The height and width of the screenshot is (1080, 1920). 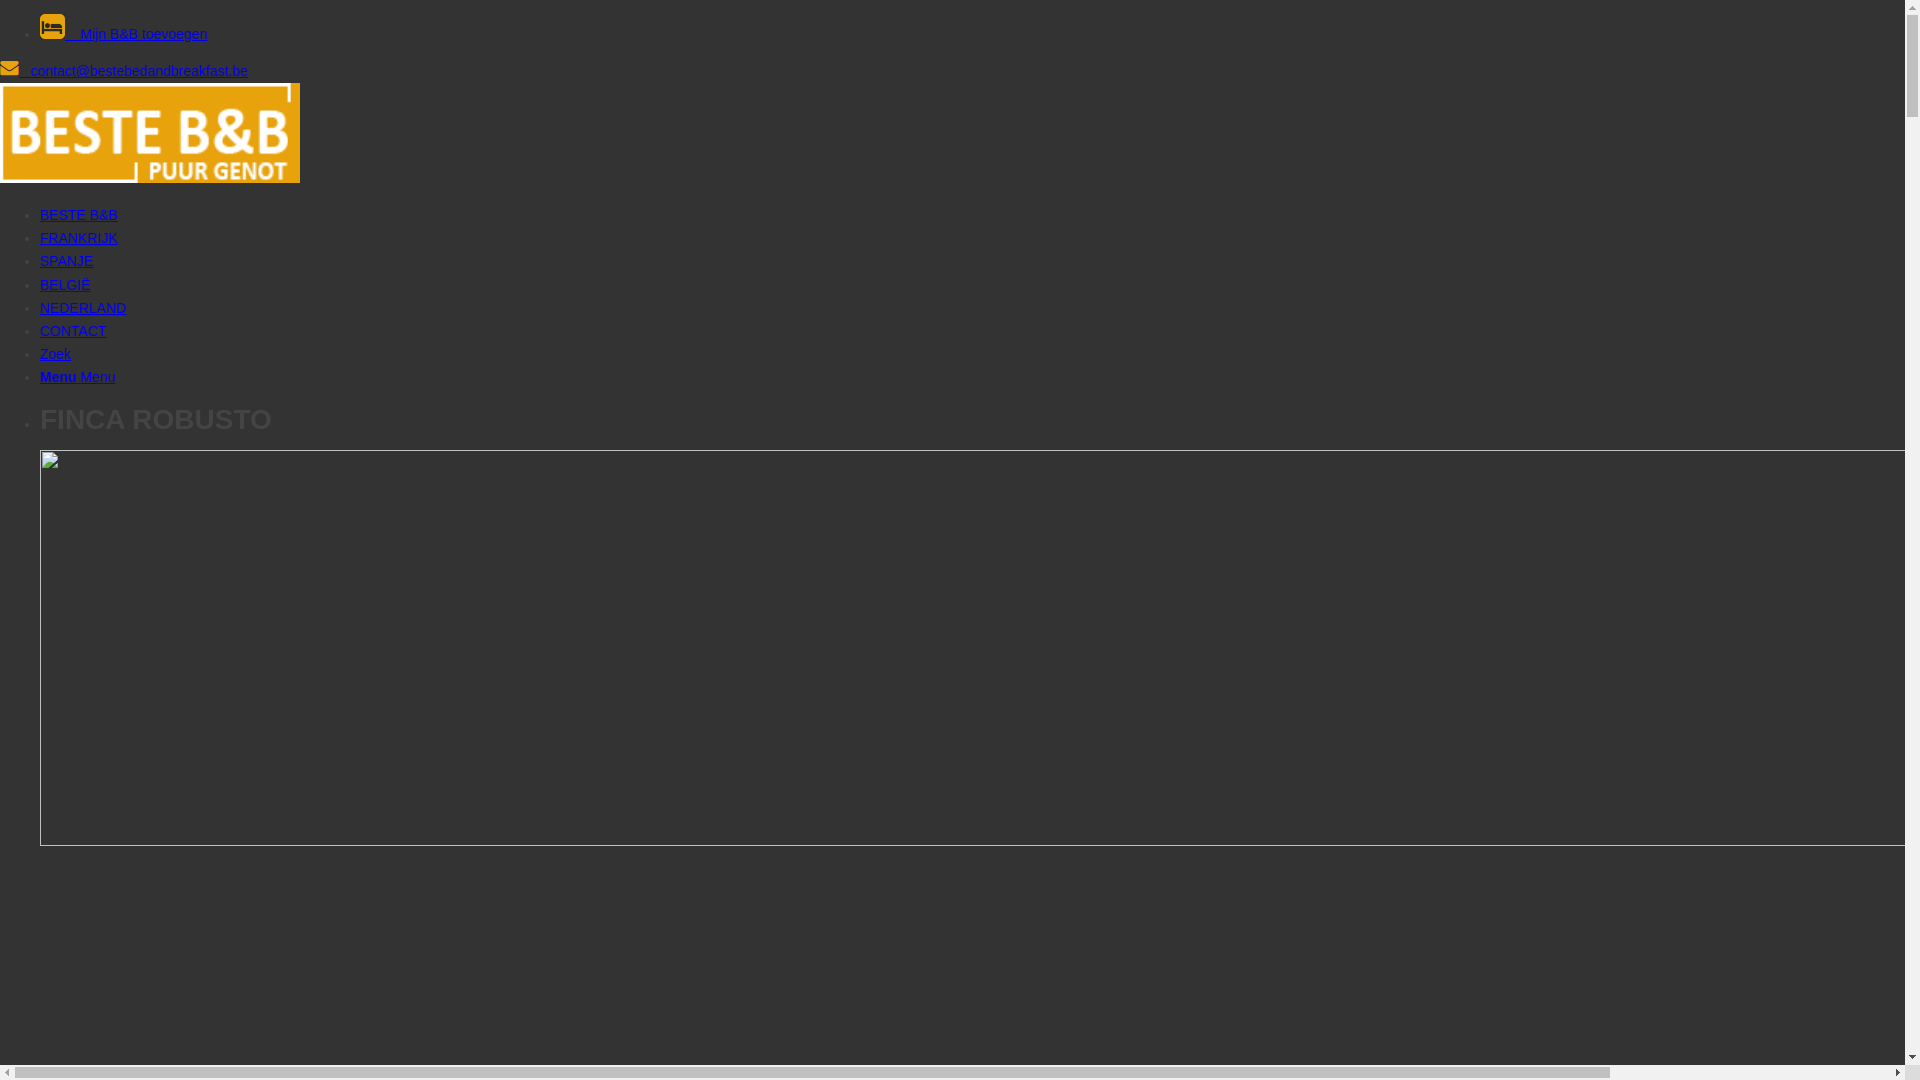 What do you see at coordinates (83, 308) in the screenshot?
I see `NEDERLAND` at bounding box center [83, 308].